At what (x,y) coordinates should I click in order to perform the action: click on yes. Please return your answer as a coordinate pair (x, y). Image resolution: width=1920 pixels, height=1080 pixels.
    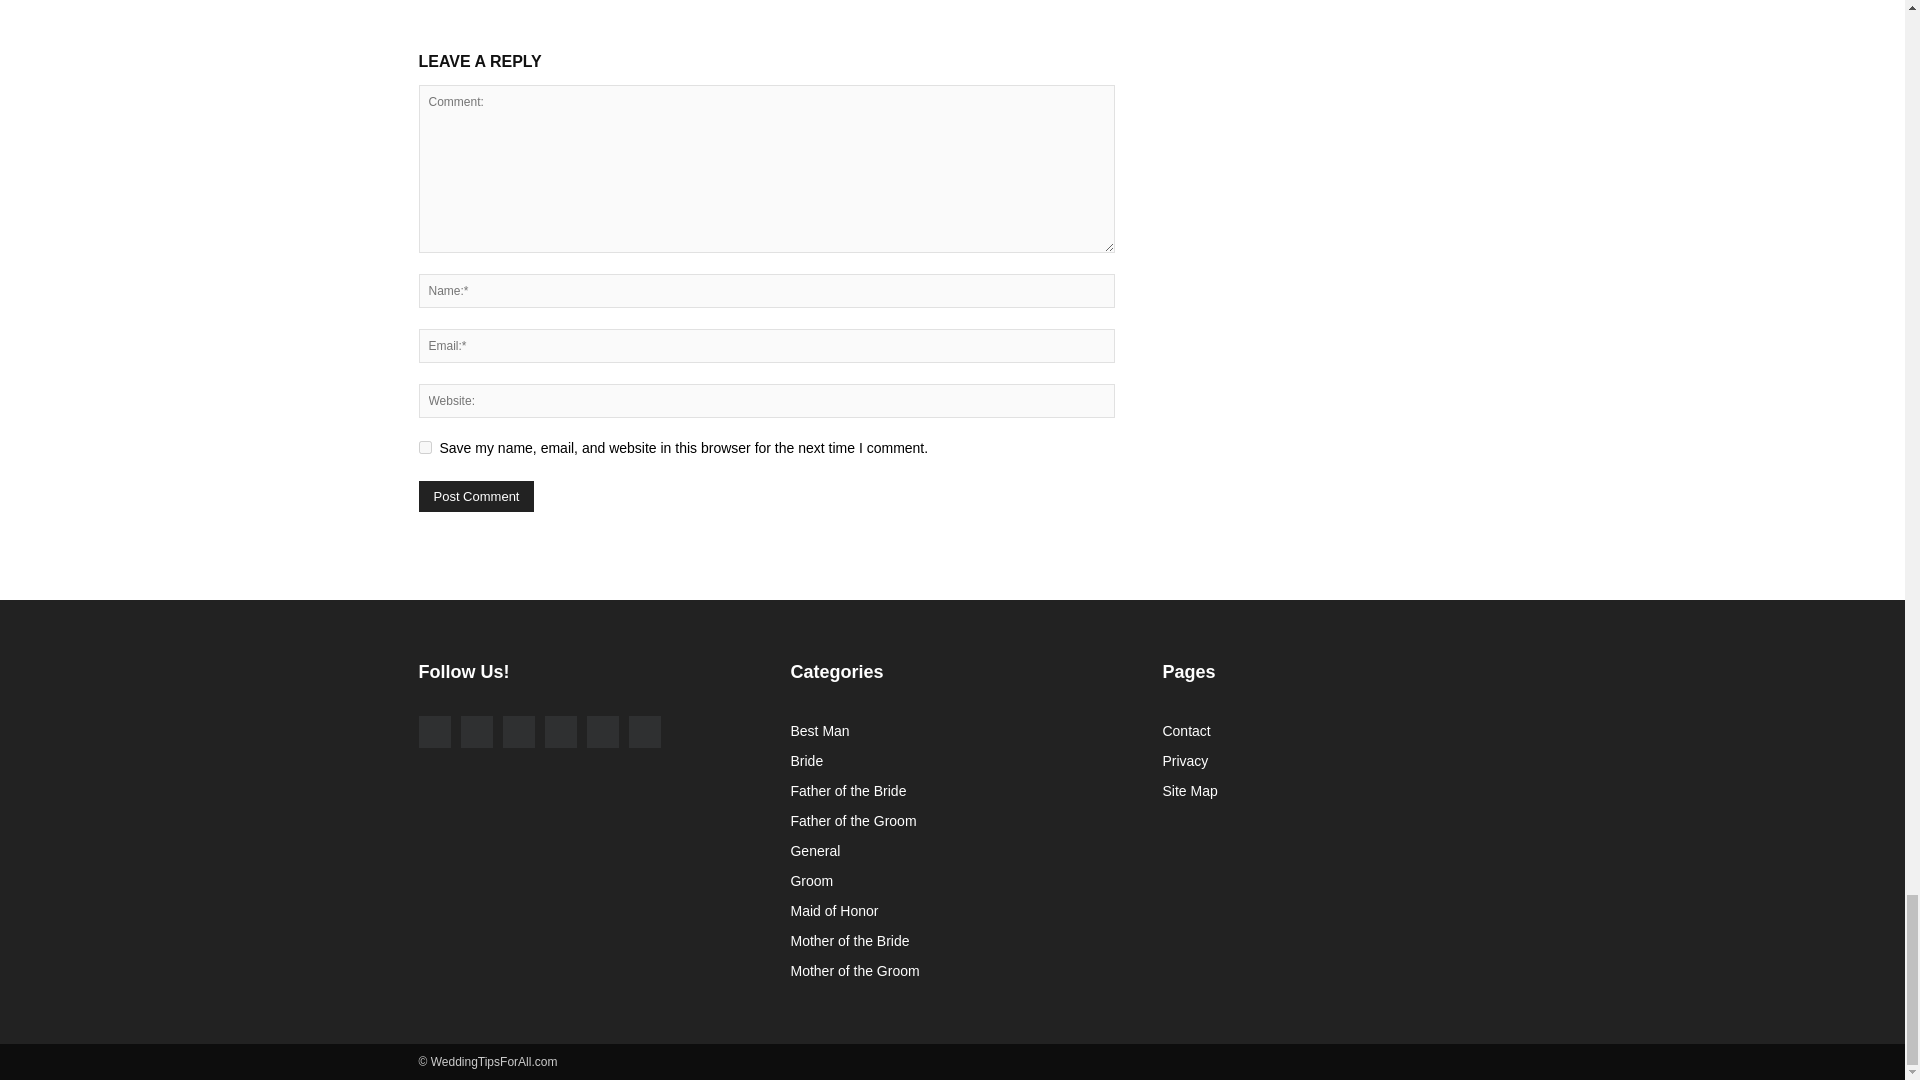
    Looking at the image, I should click on (424, 446).